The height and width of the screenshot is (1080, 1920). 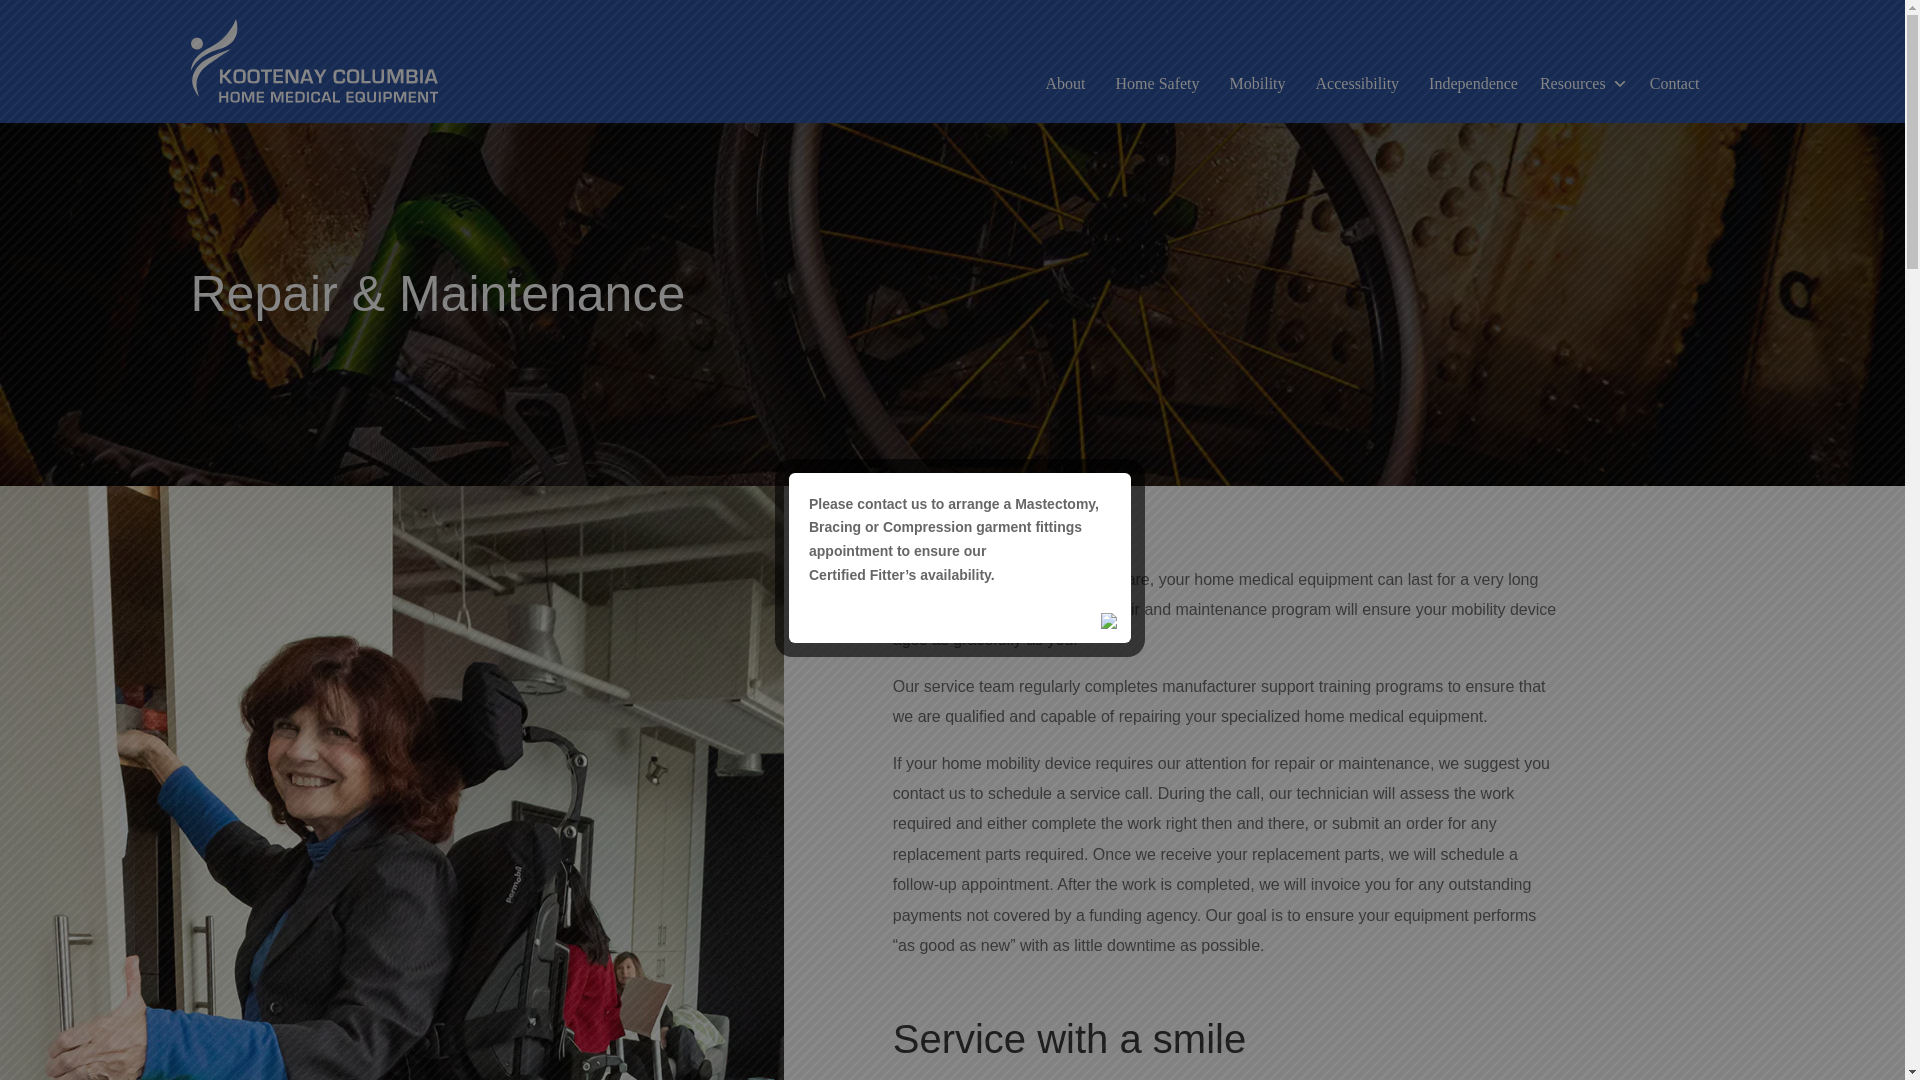 What do you see at coordinates (1584, 83) in the screenshot?
I see `Resources` at bounding box center [1584, 83].